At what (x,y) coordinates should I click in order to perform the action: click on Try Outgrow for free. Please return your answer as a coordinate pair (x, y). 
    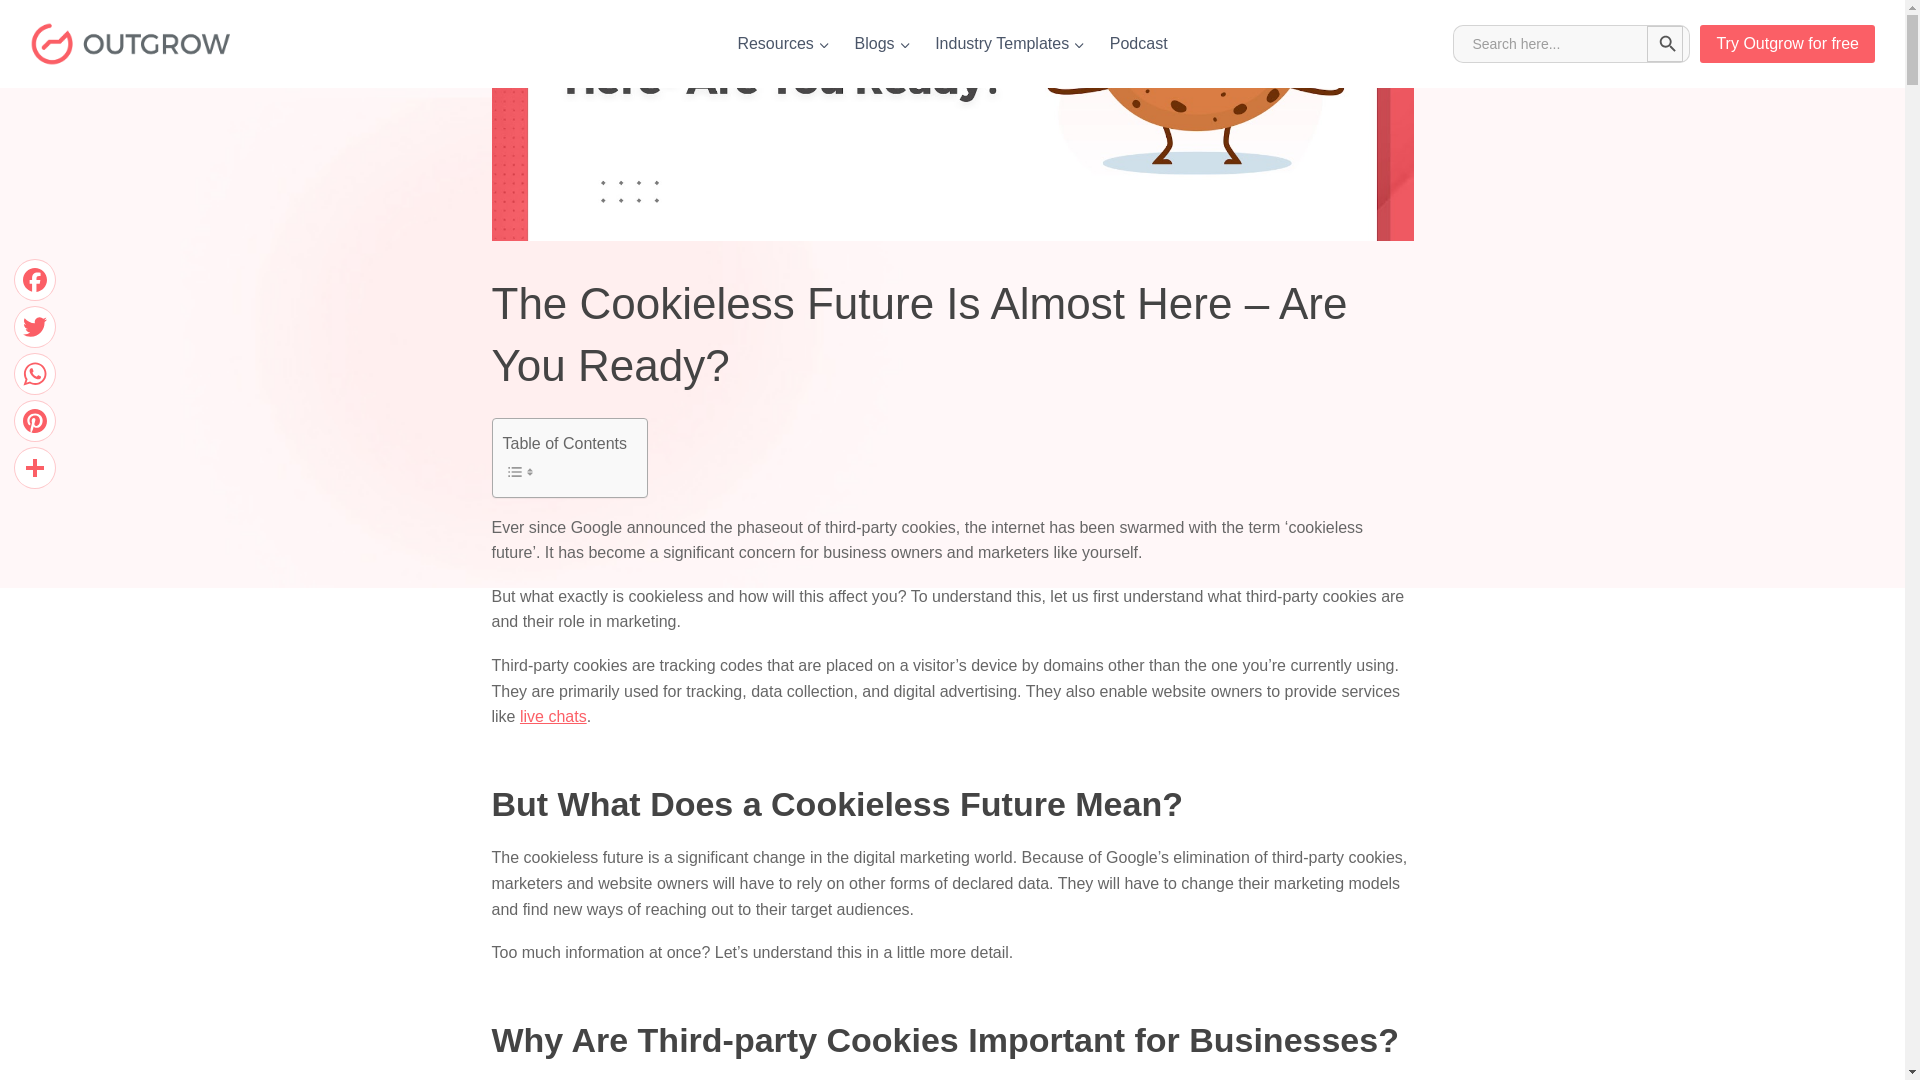
    Looking at the image, I should click on (1787, 43).